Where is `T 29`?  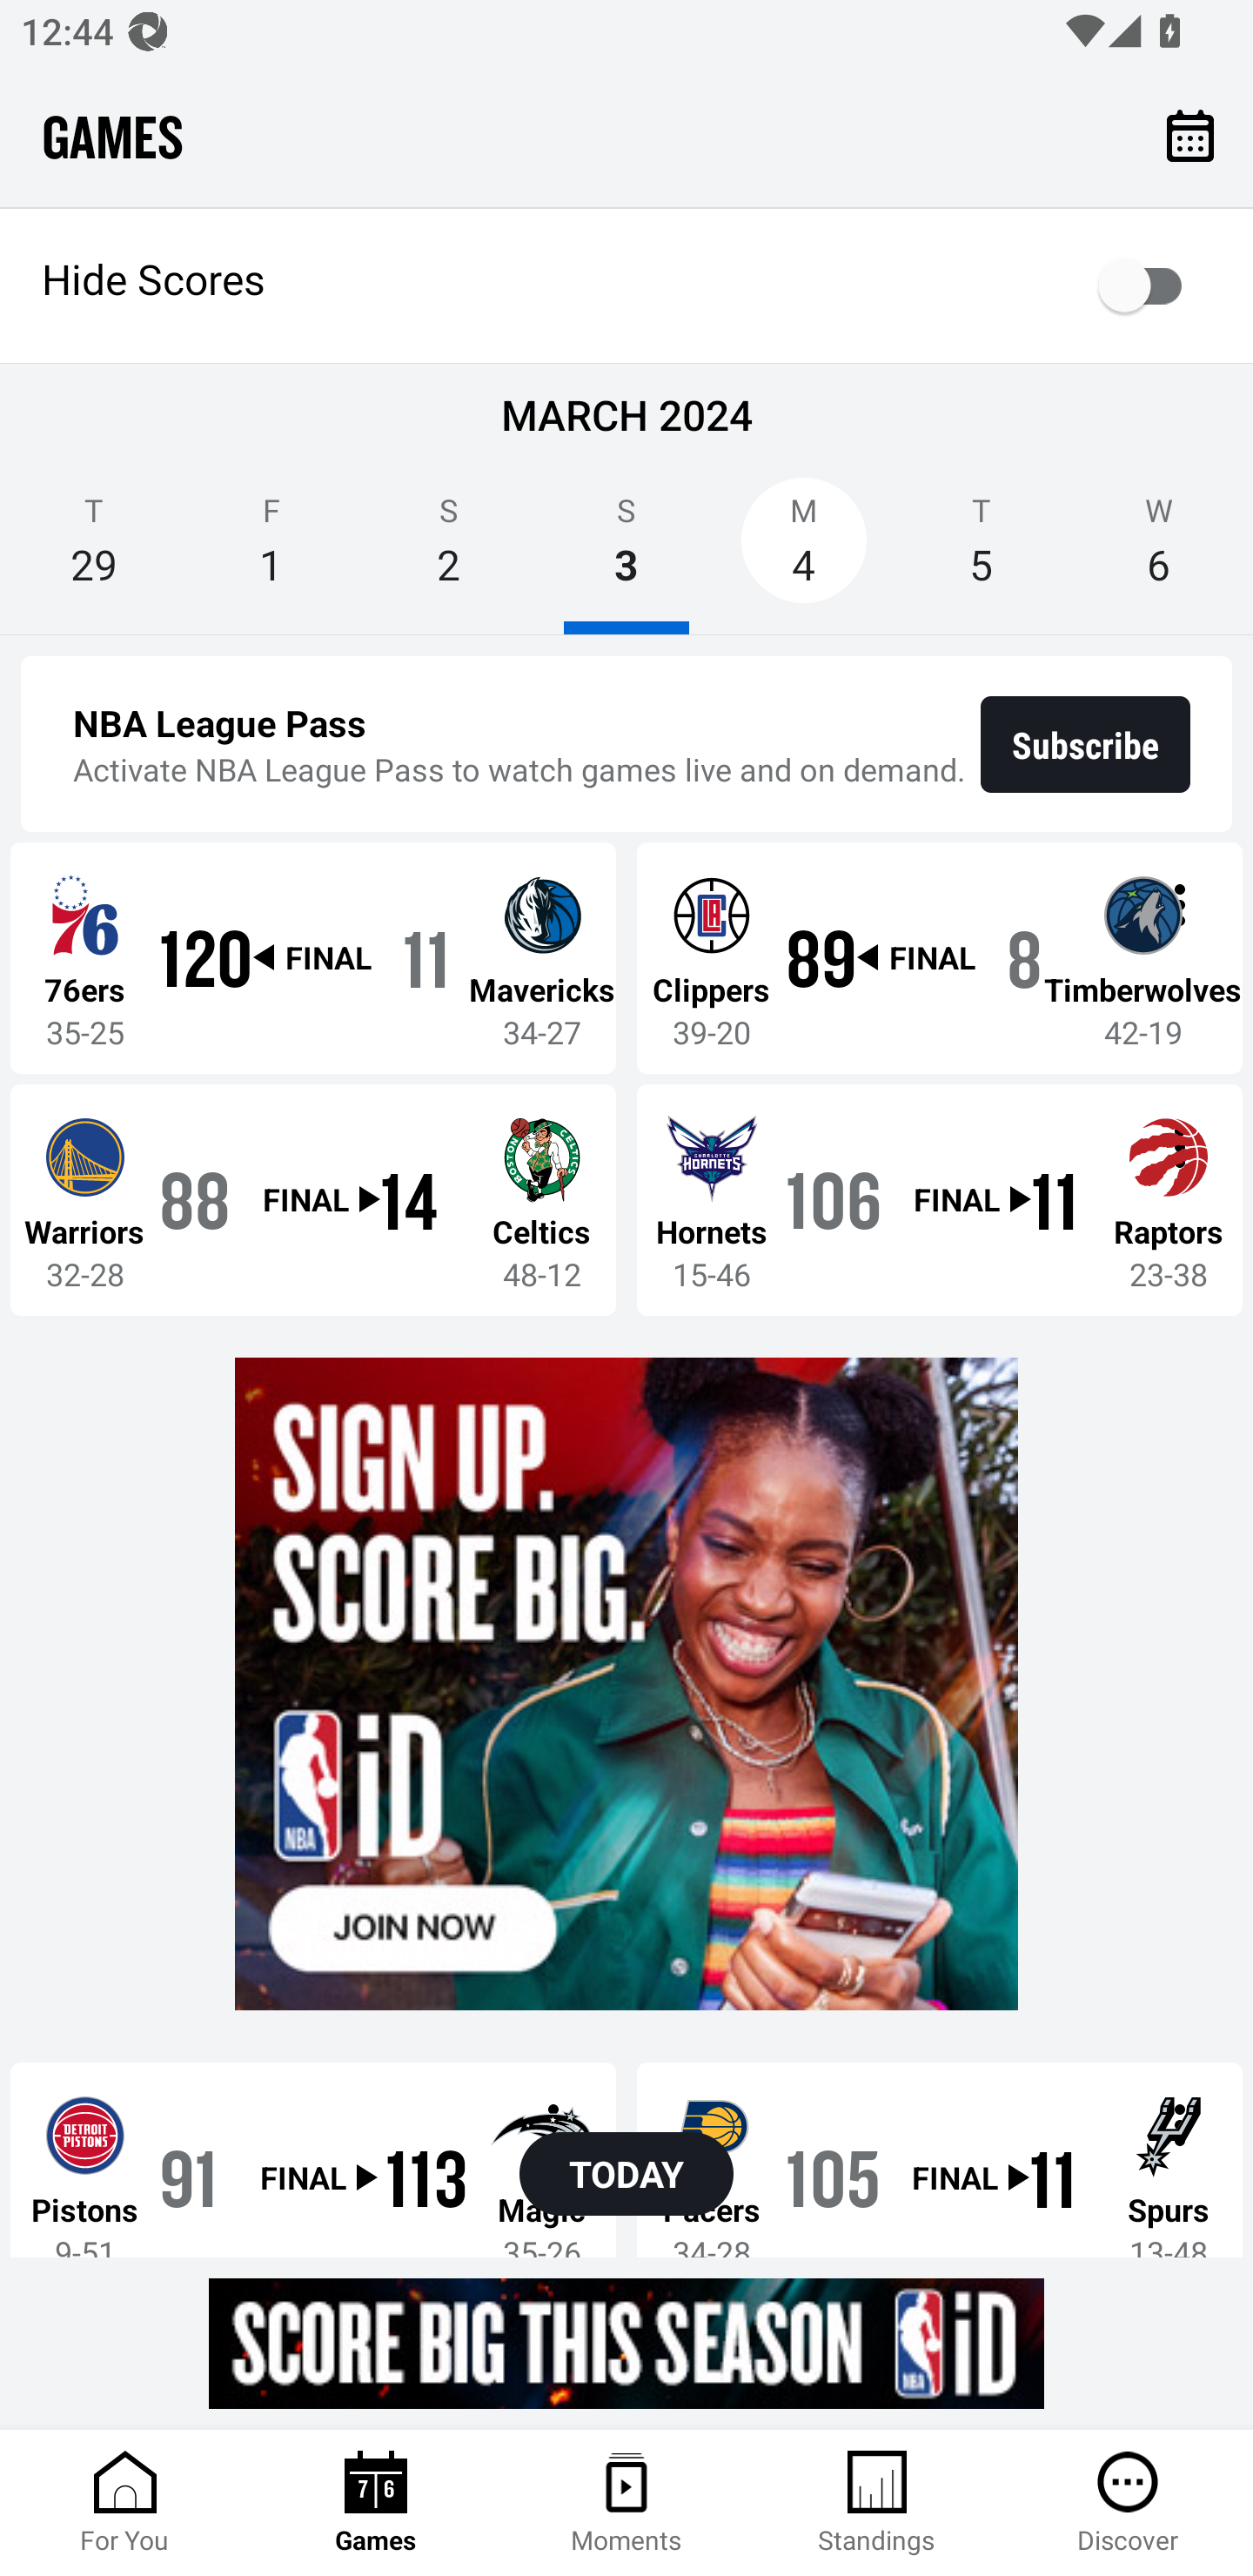 T 29 is located at coordinates (94, 550).